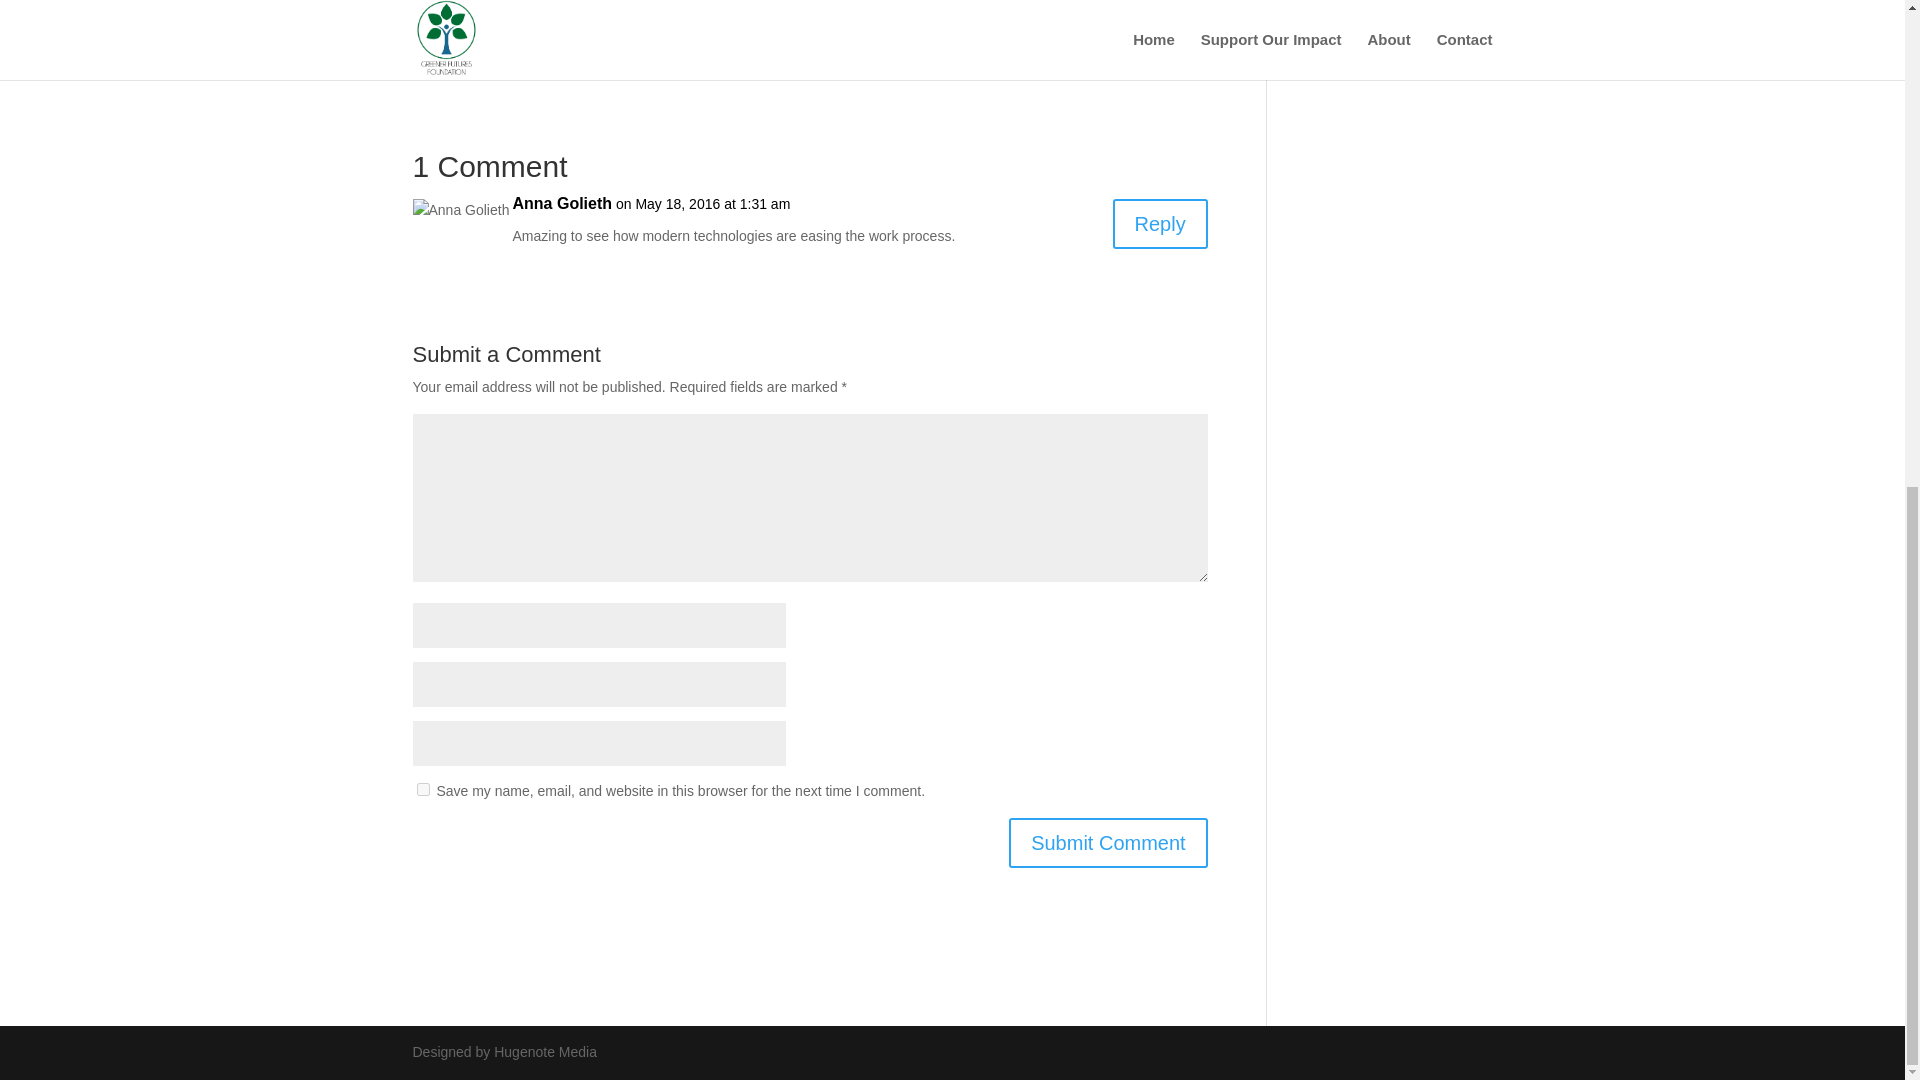 This screenshot has width=1920, height=1080. What do you see at coordinates (614, 65) in the screenshot?
I see `How are drones helping the construction engineers?` at bounding box center [614, 65].